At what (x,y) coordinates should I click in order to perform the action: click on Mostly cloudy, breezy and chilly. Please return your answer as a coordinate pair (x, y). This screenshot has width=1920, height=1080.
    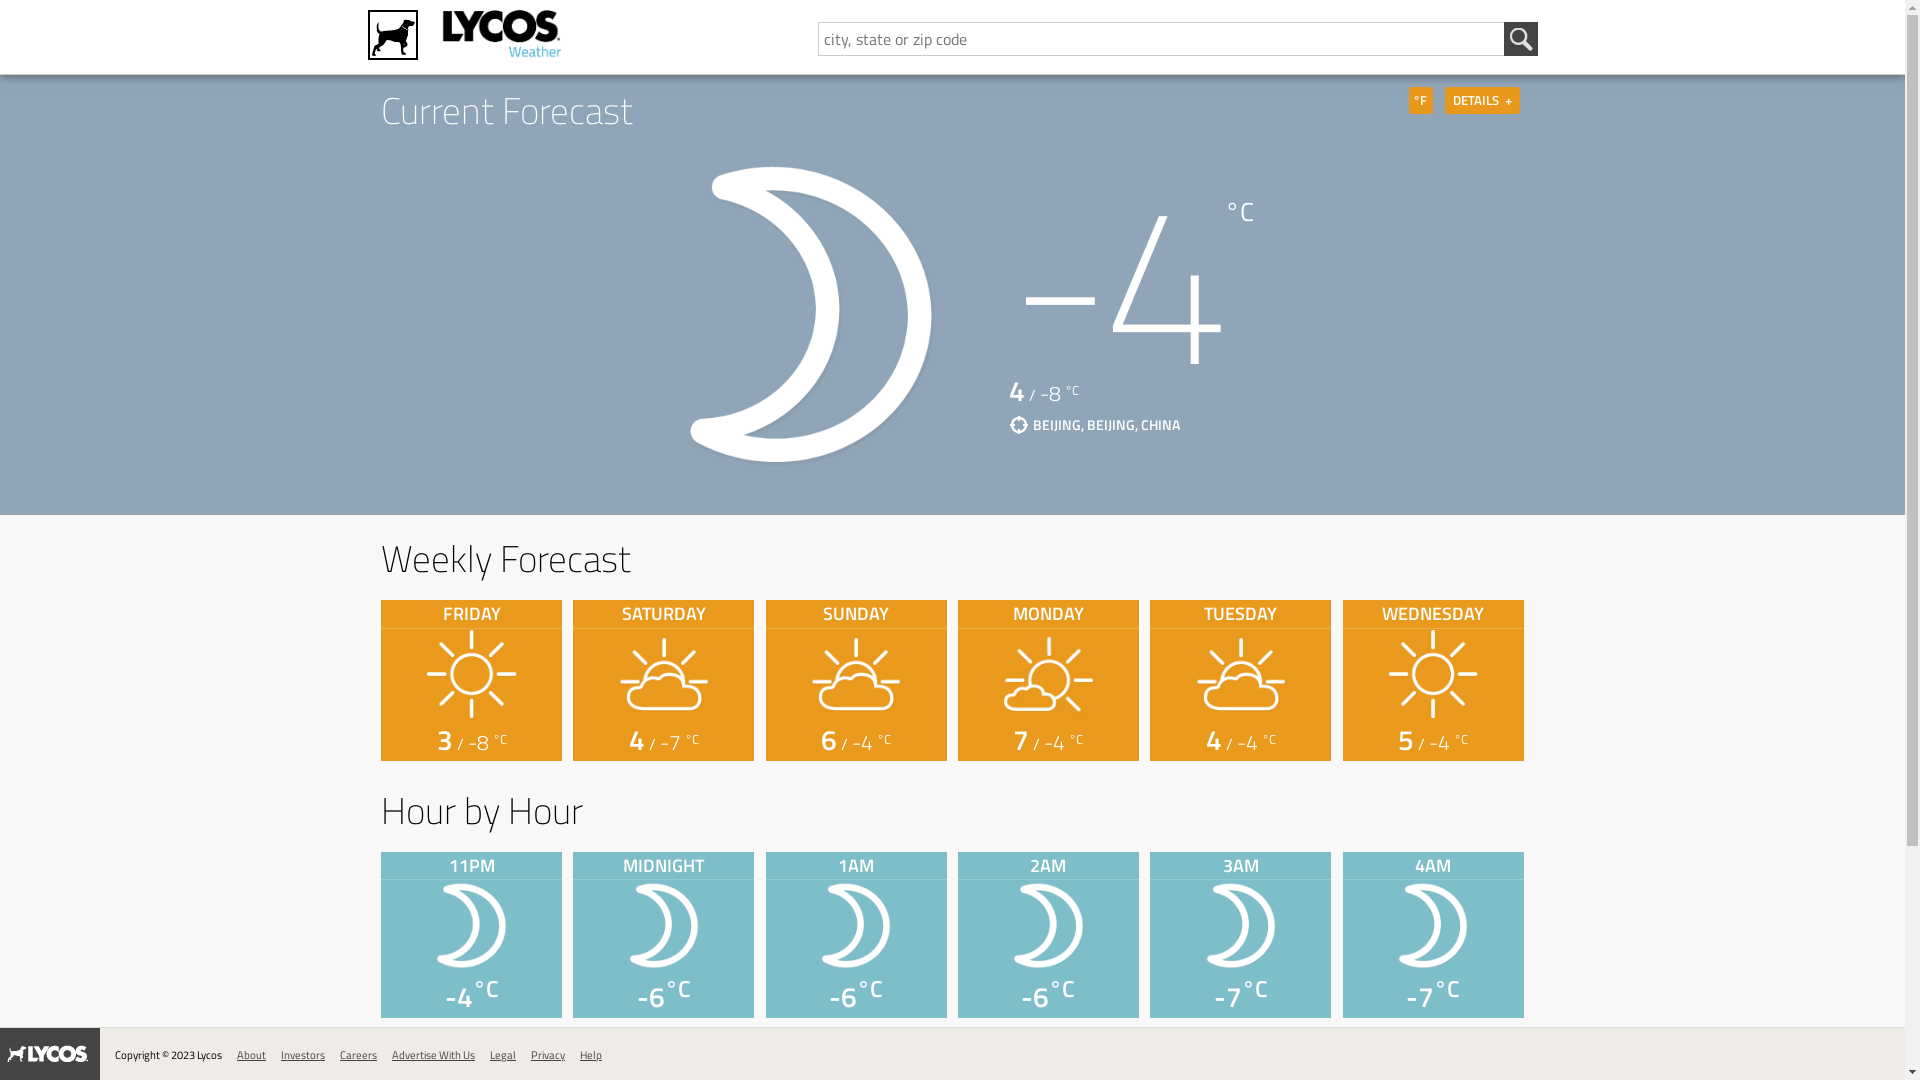
    Looking at the image, I should click on (1241, 673).